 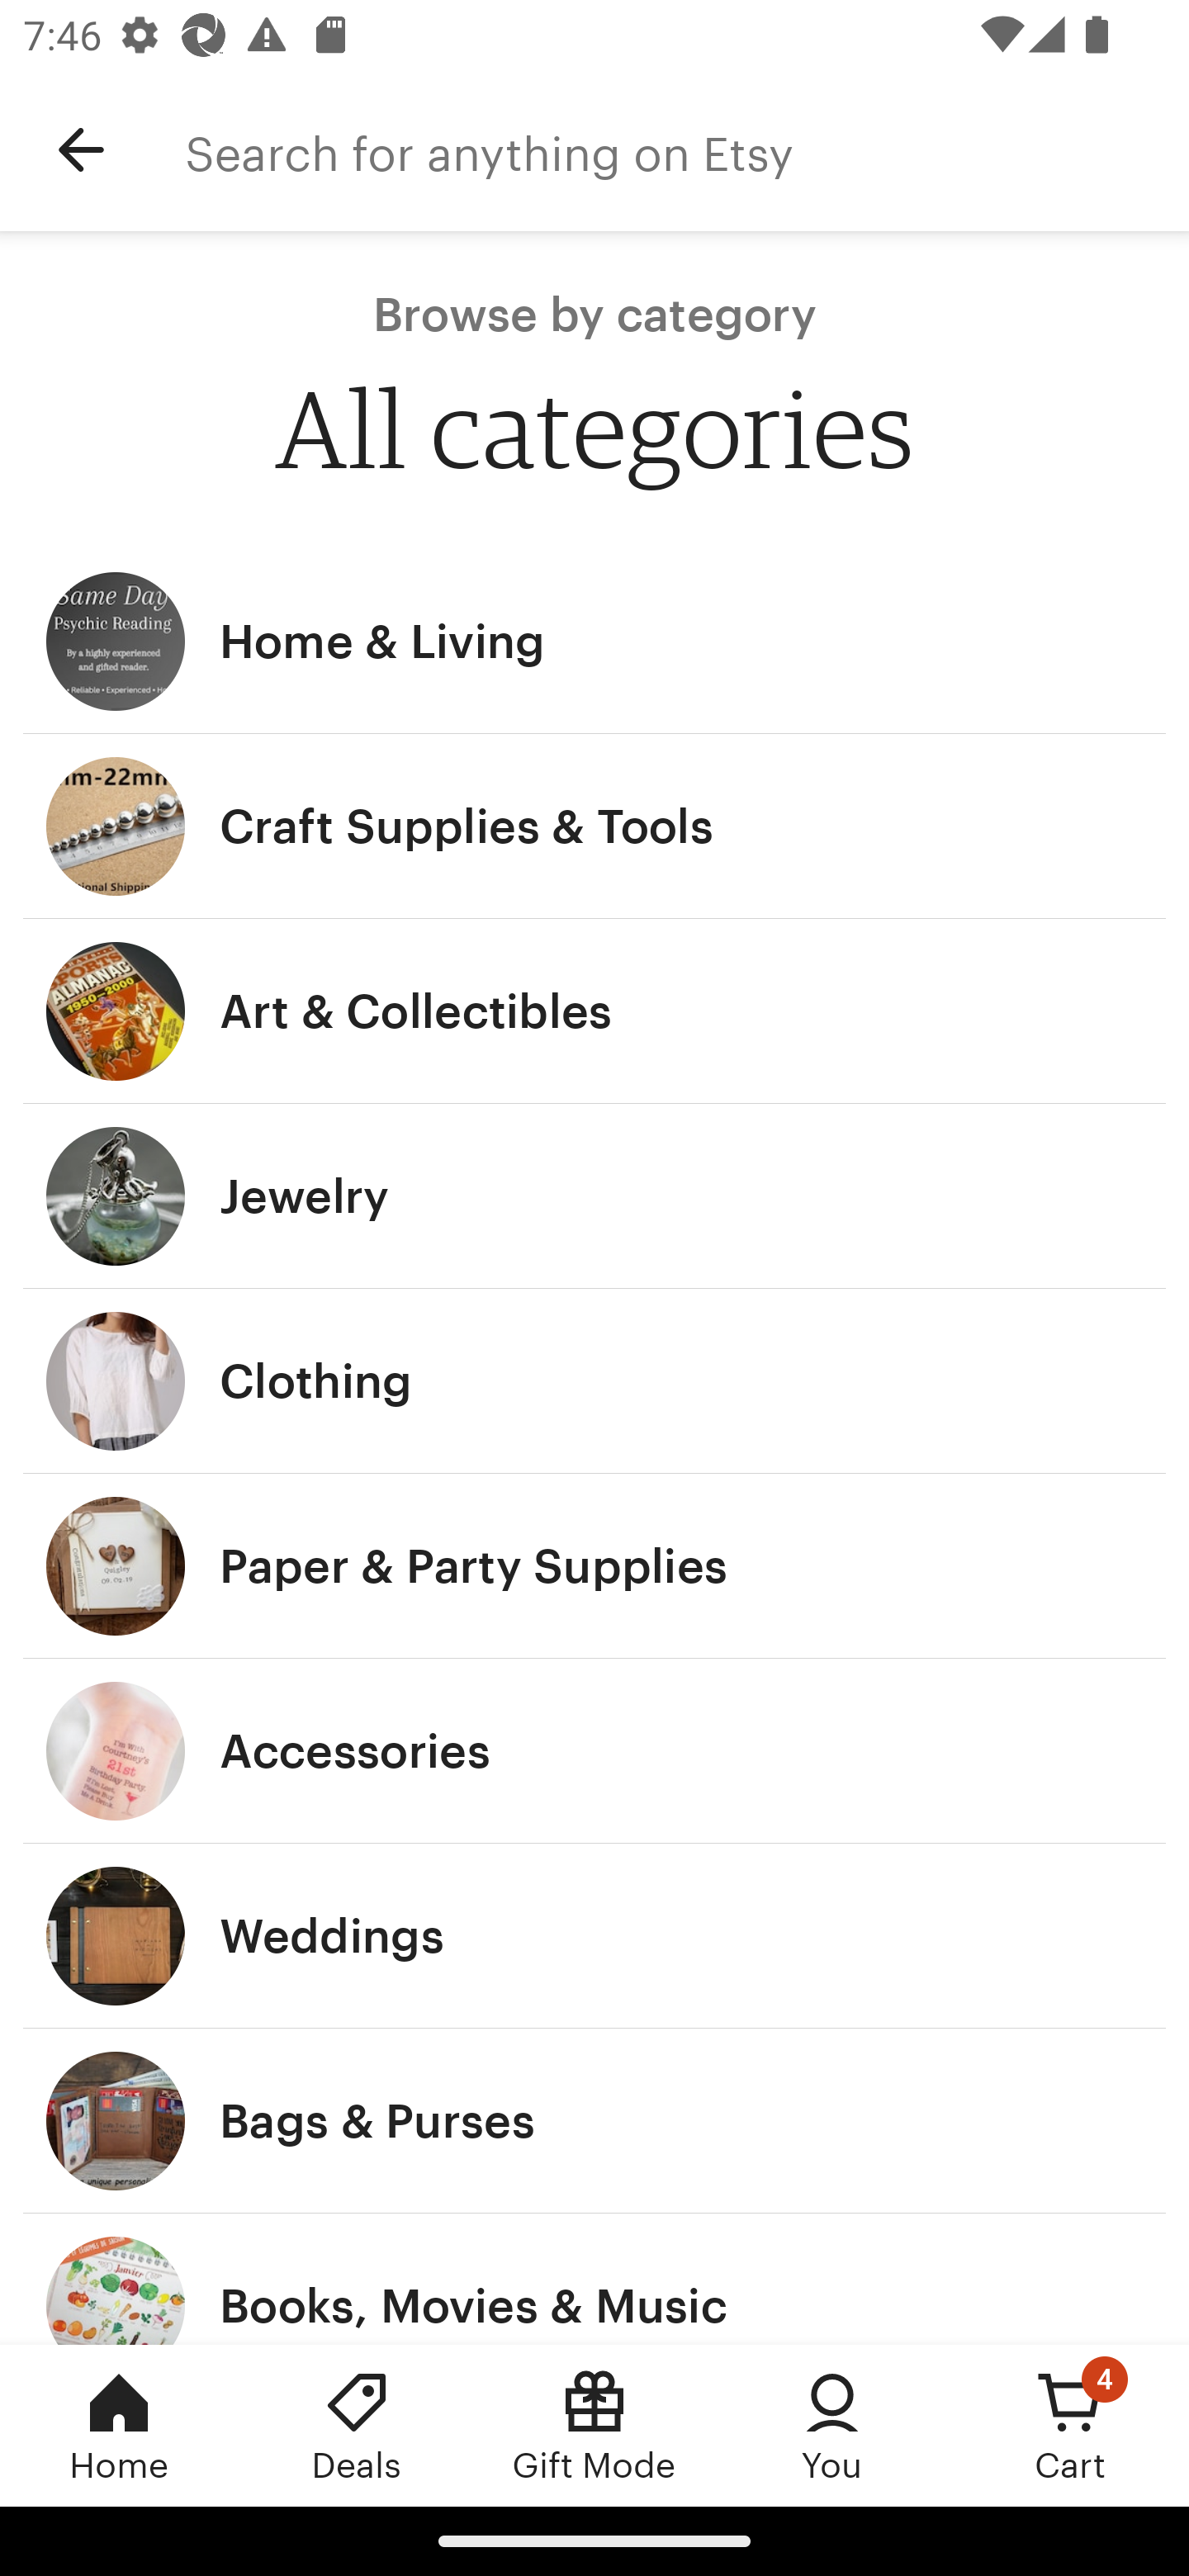 I want to click on Weddings, so click(x=594, y=1937).